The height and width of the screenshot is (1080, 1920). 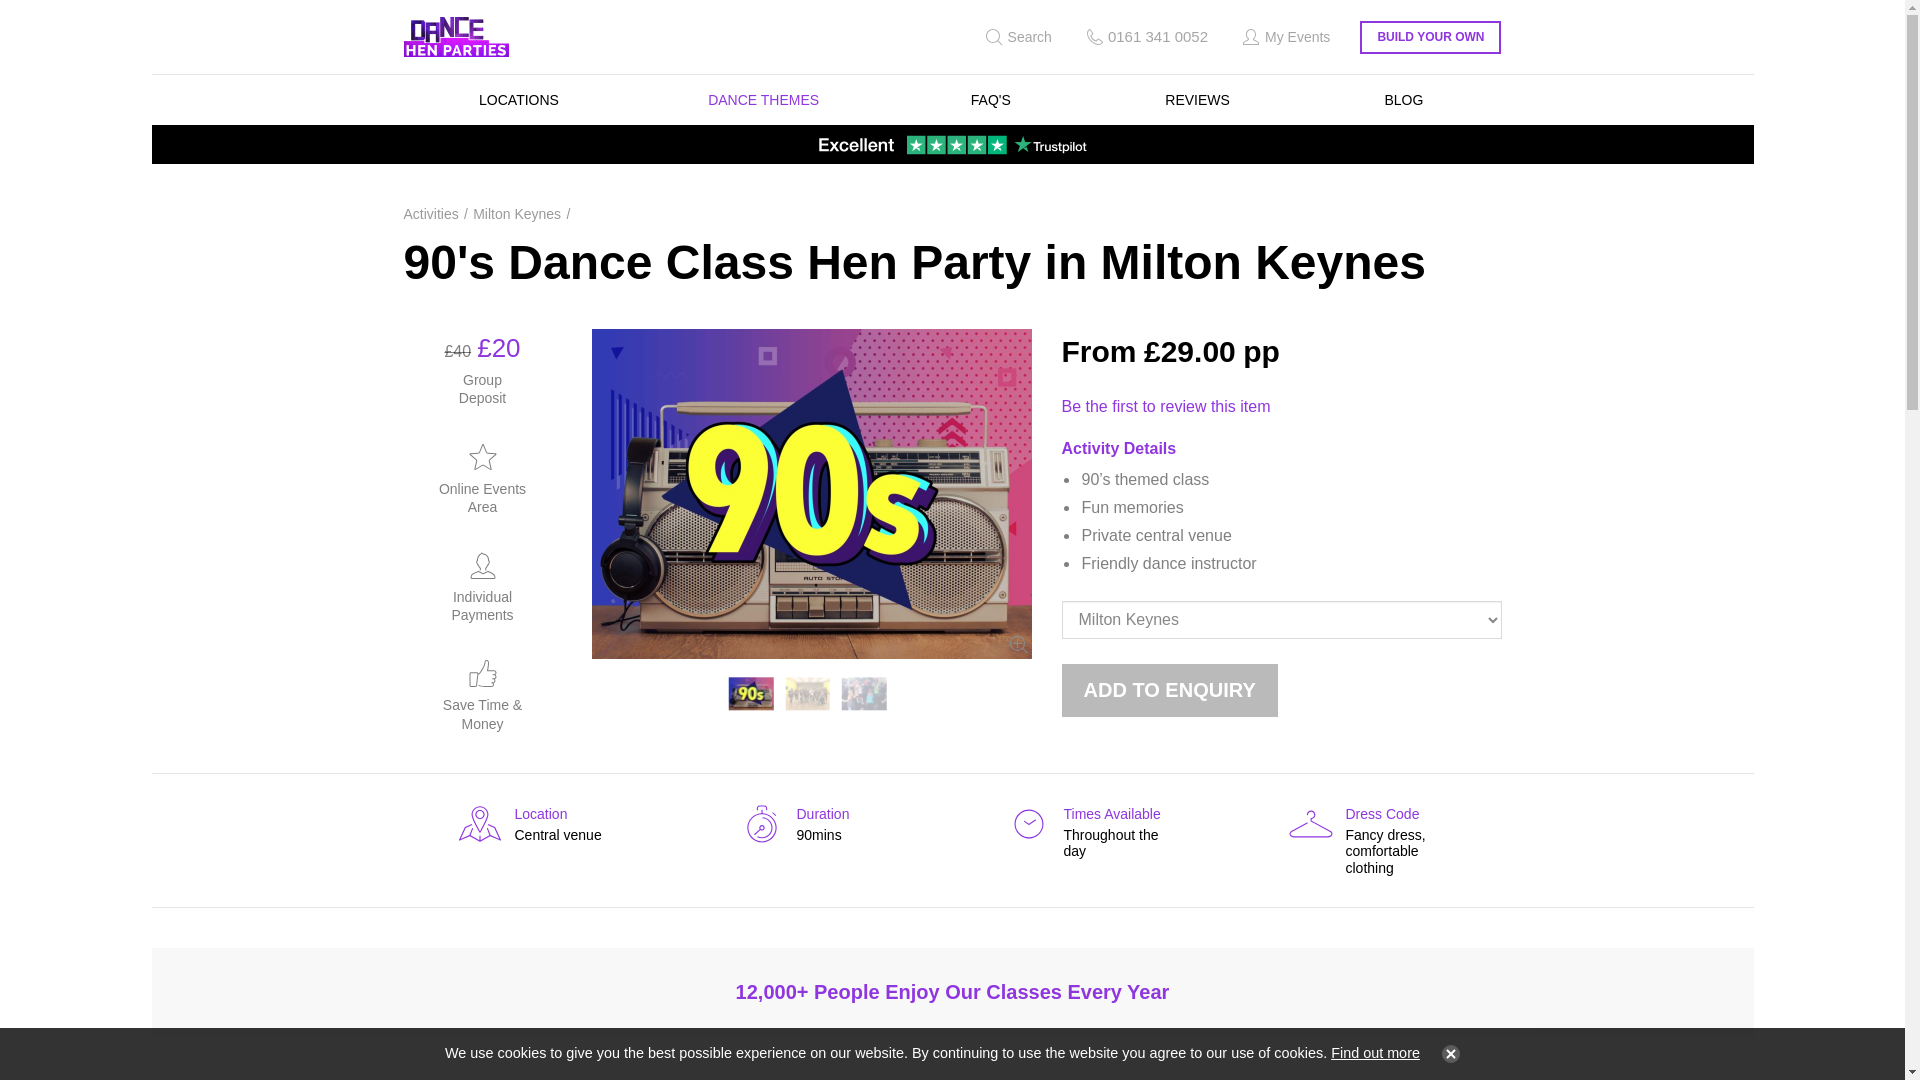 What do you see at coordinates (519, 100) in the screenshot?
I see `LOCATIONS` at bounding box center [519, 100].